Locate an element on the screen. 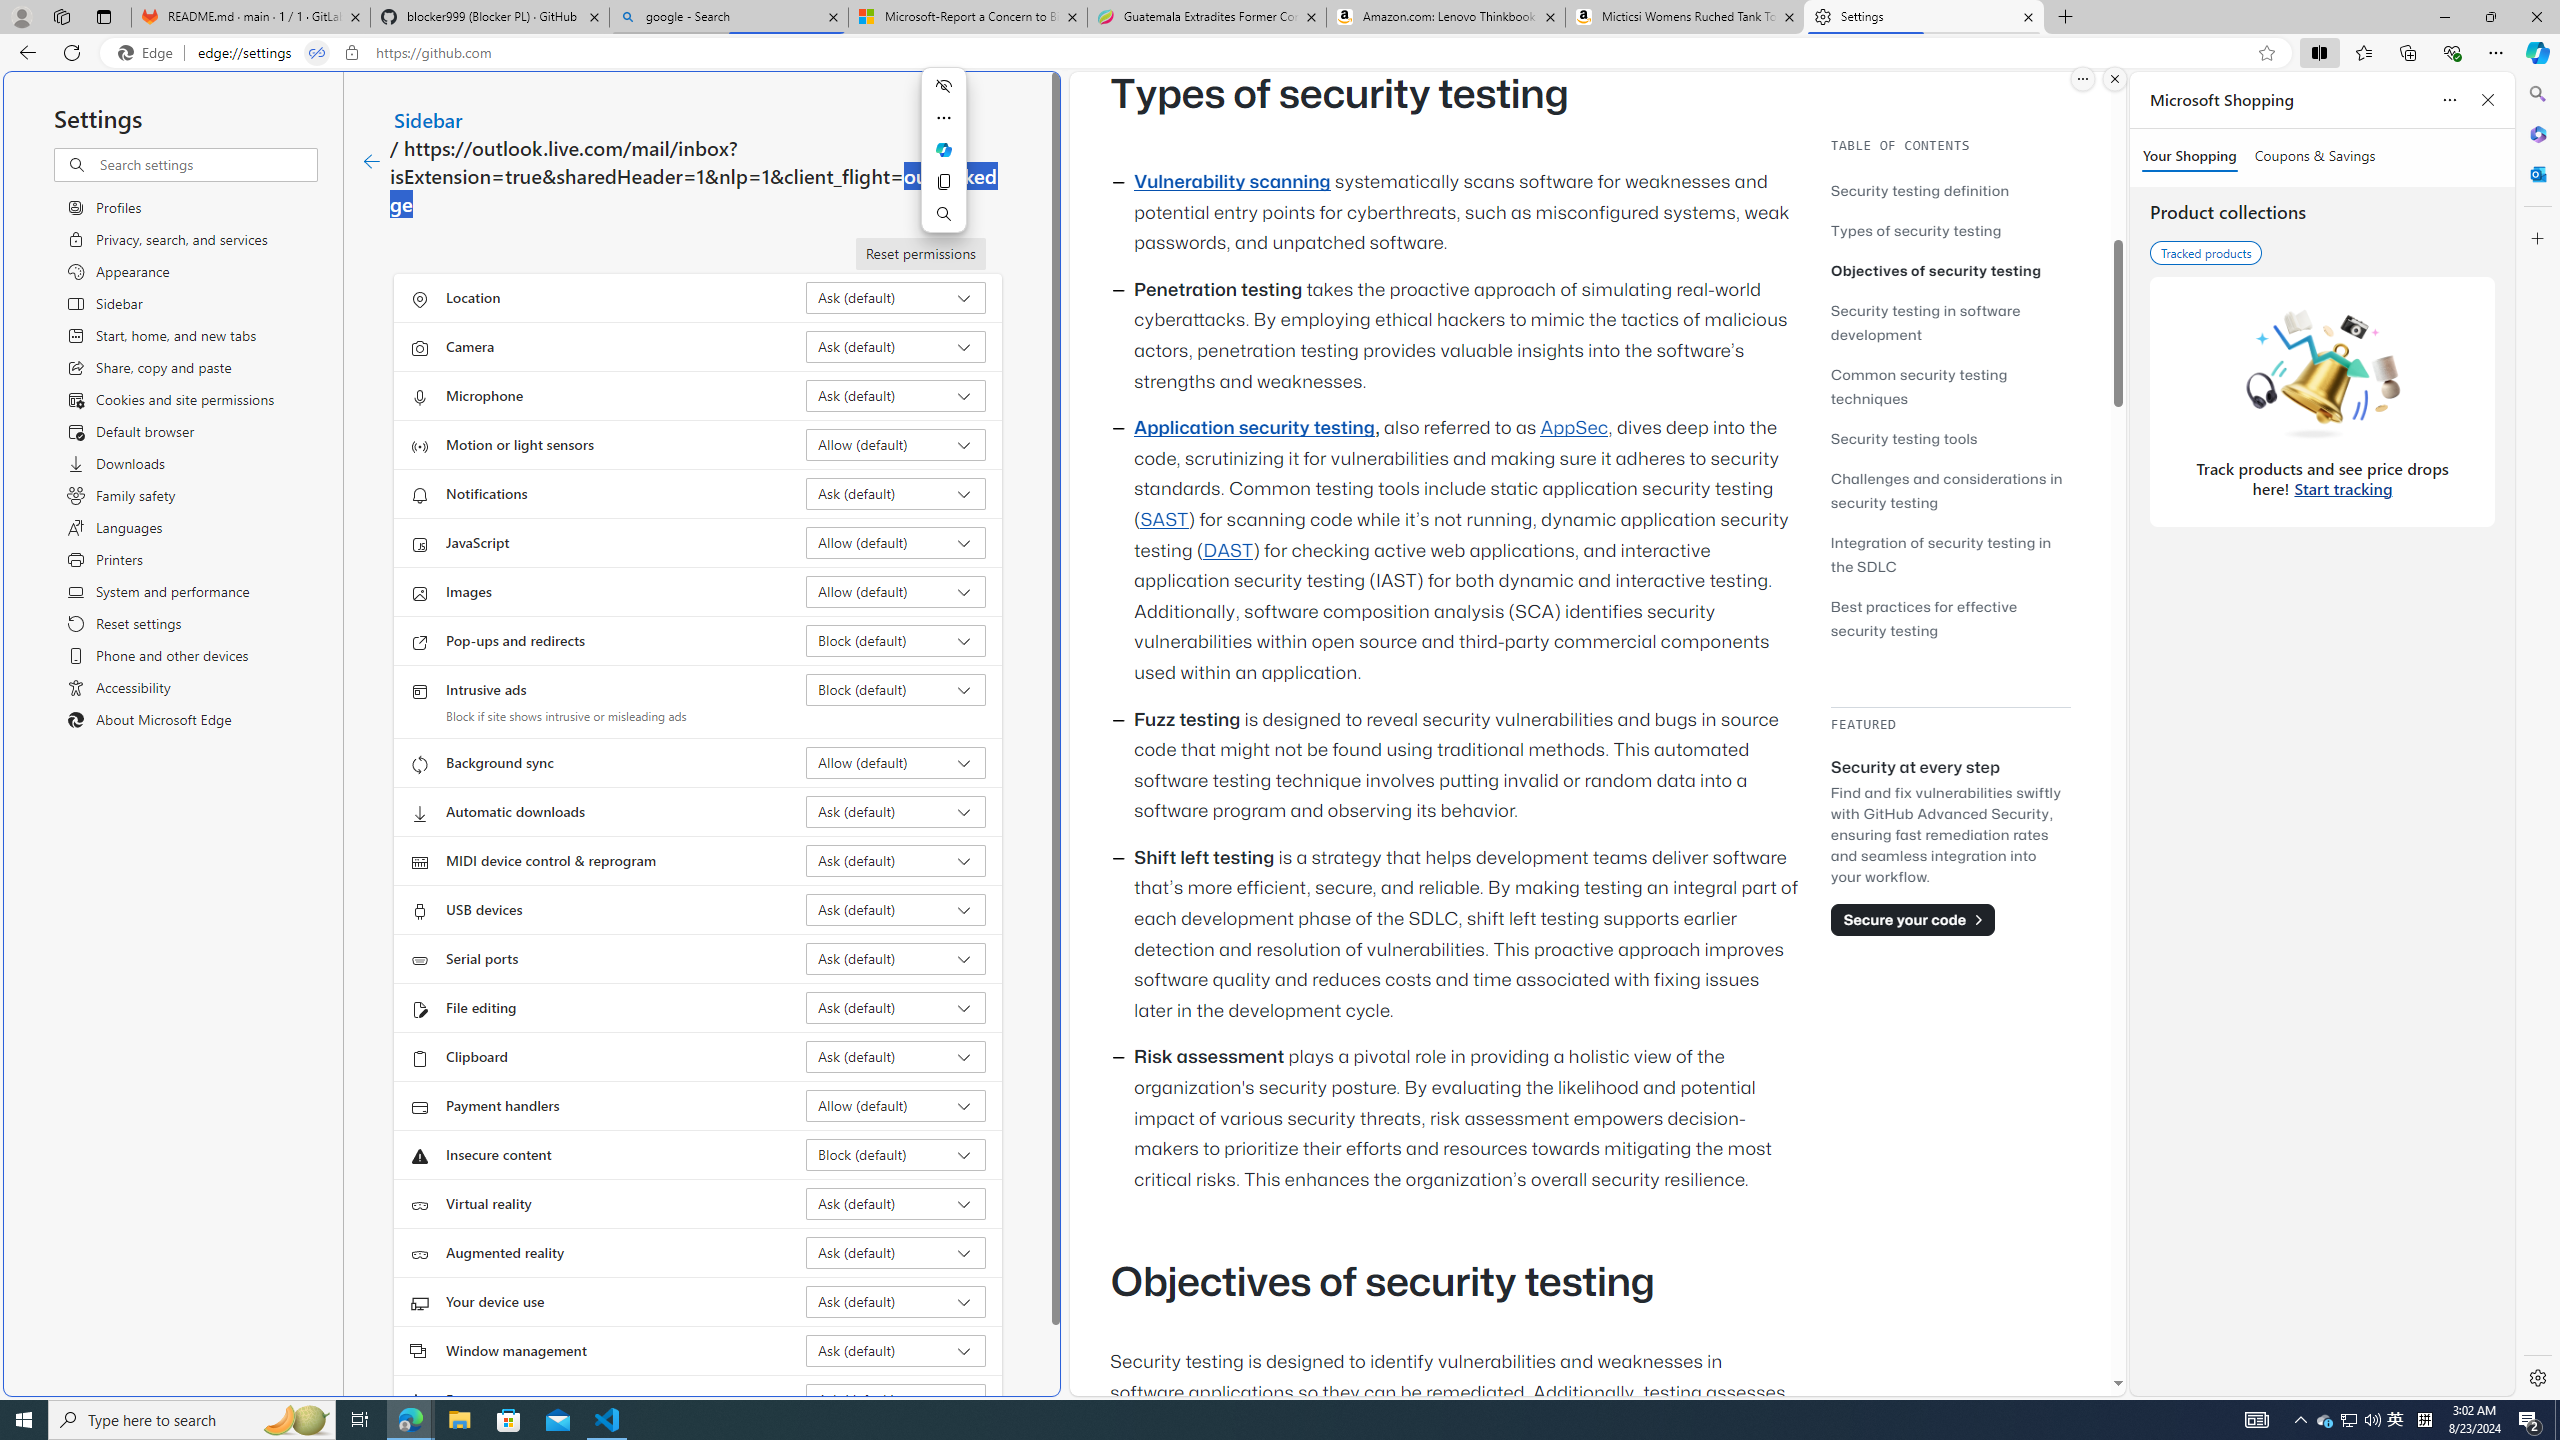 The height and width of the screenshot is (1440, 2560). More options. is located at coordinates (2082, 79).